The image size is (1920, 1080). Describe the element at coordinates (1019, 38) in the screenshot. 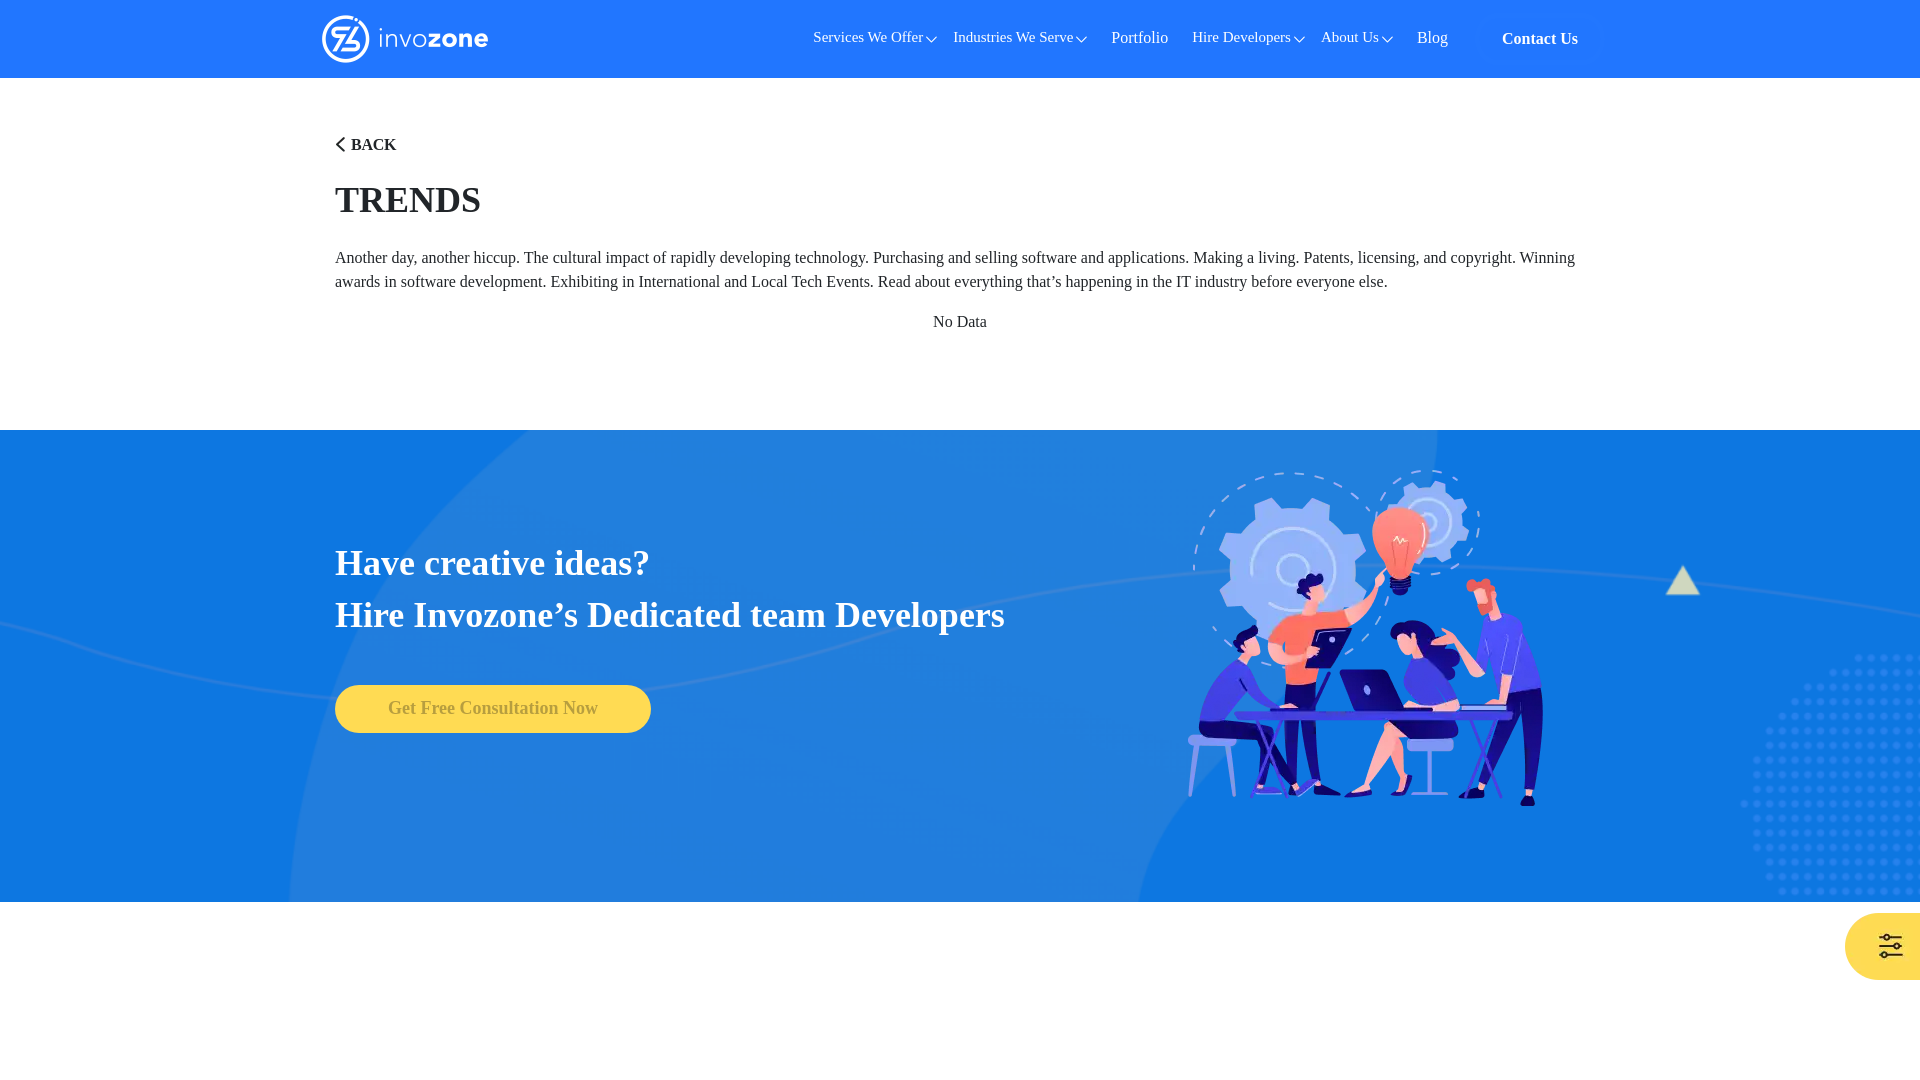

I see `Industries We Serve` at that location.